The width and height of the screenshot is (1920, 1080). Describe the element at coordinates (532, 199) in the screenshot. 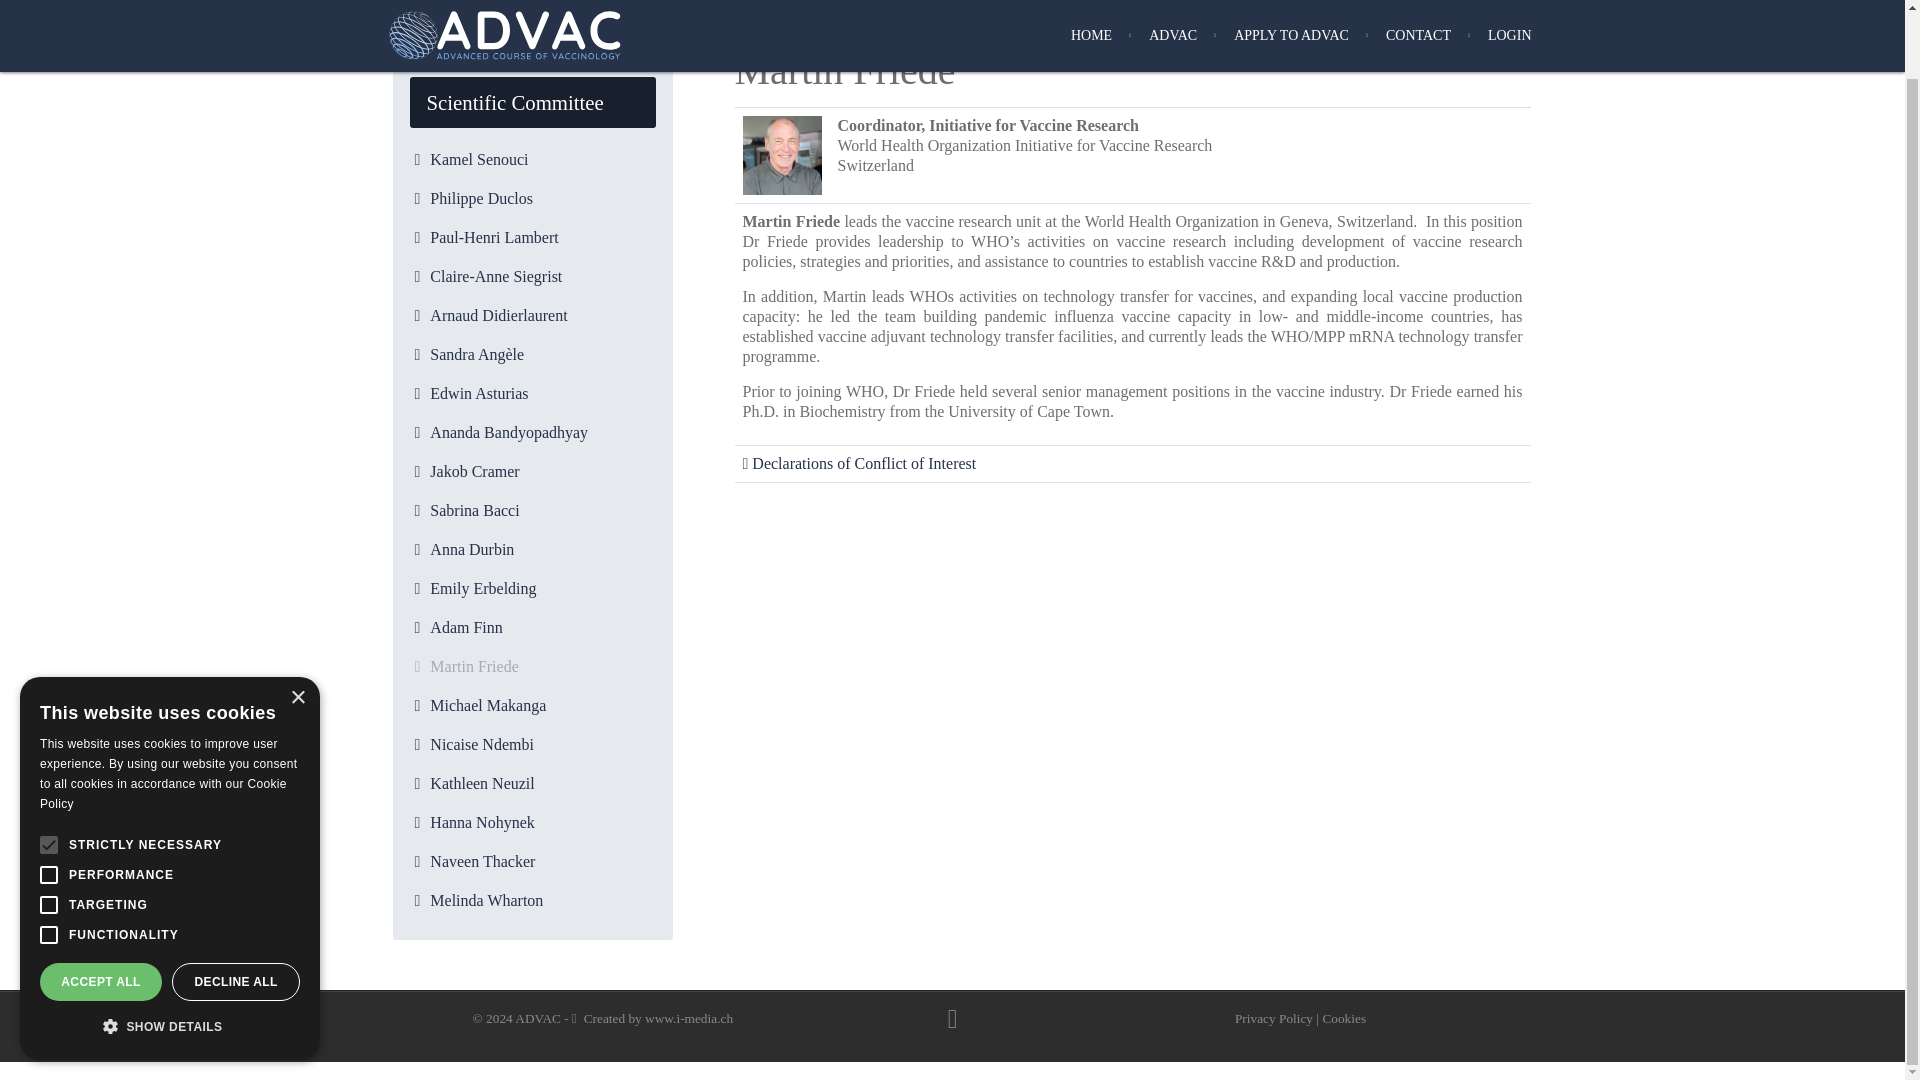

I see `Philippe Duclos` at that location.